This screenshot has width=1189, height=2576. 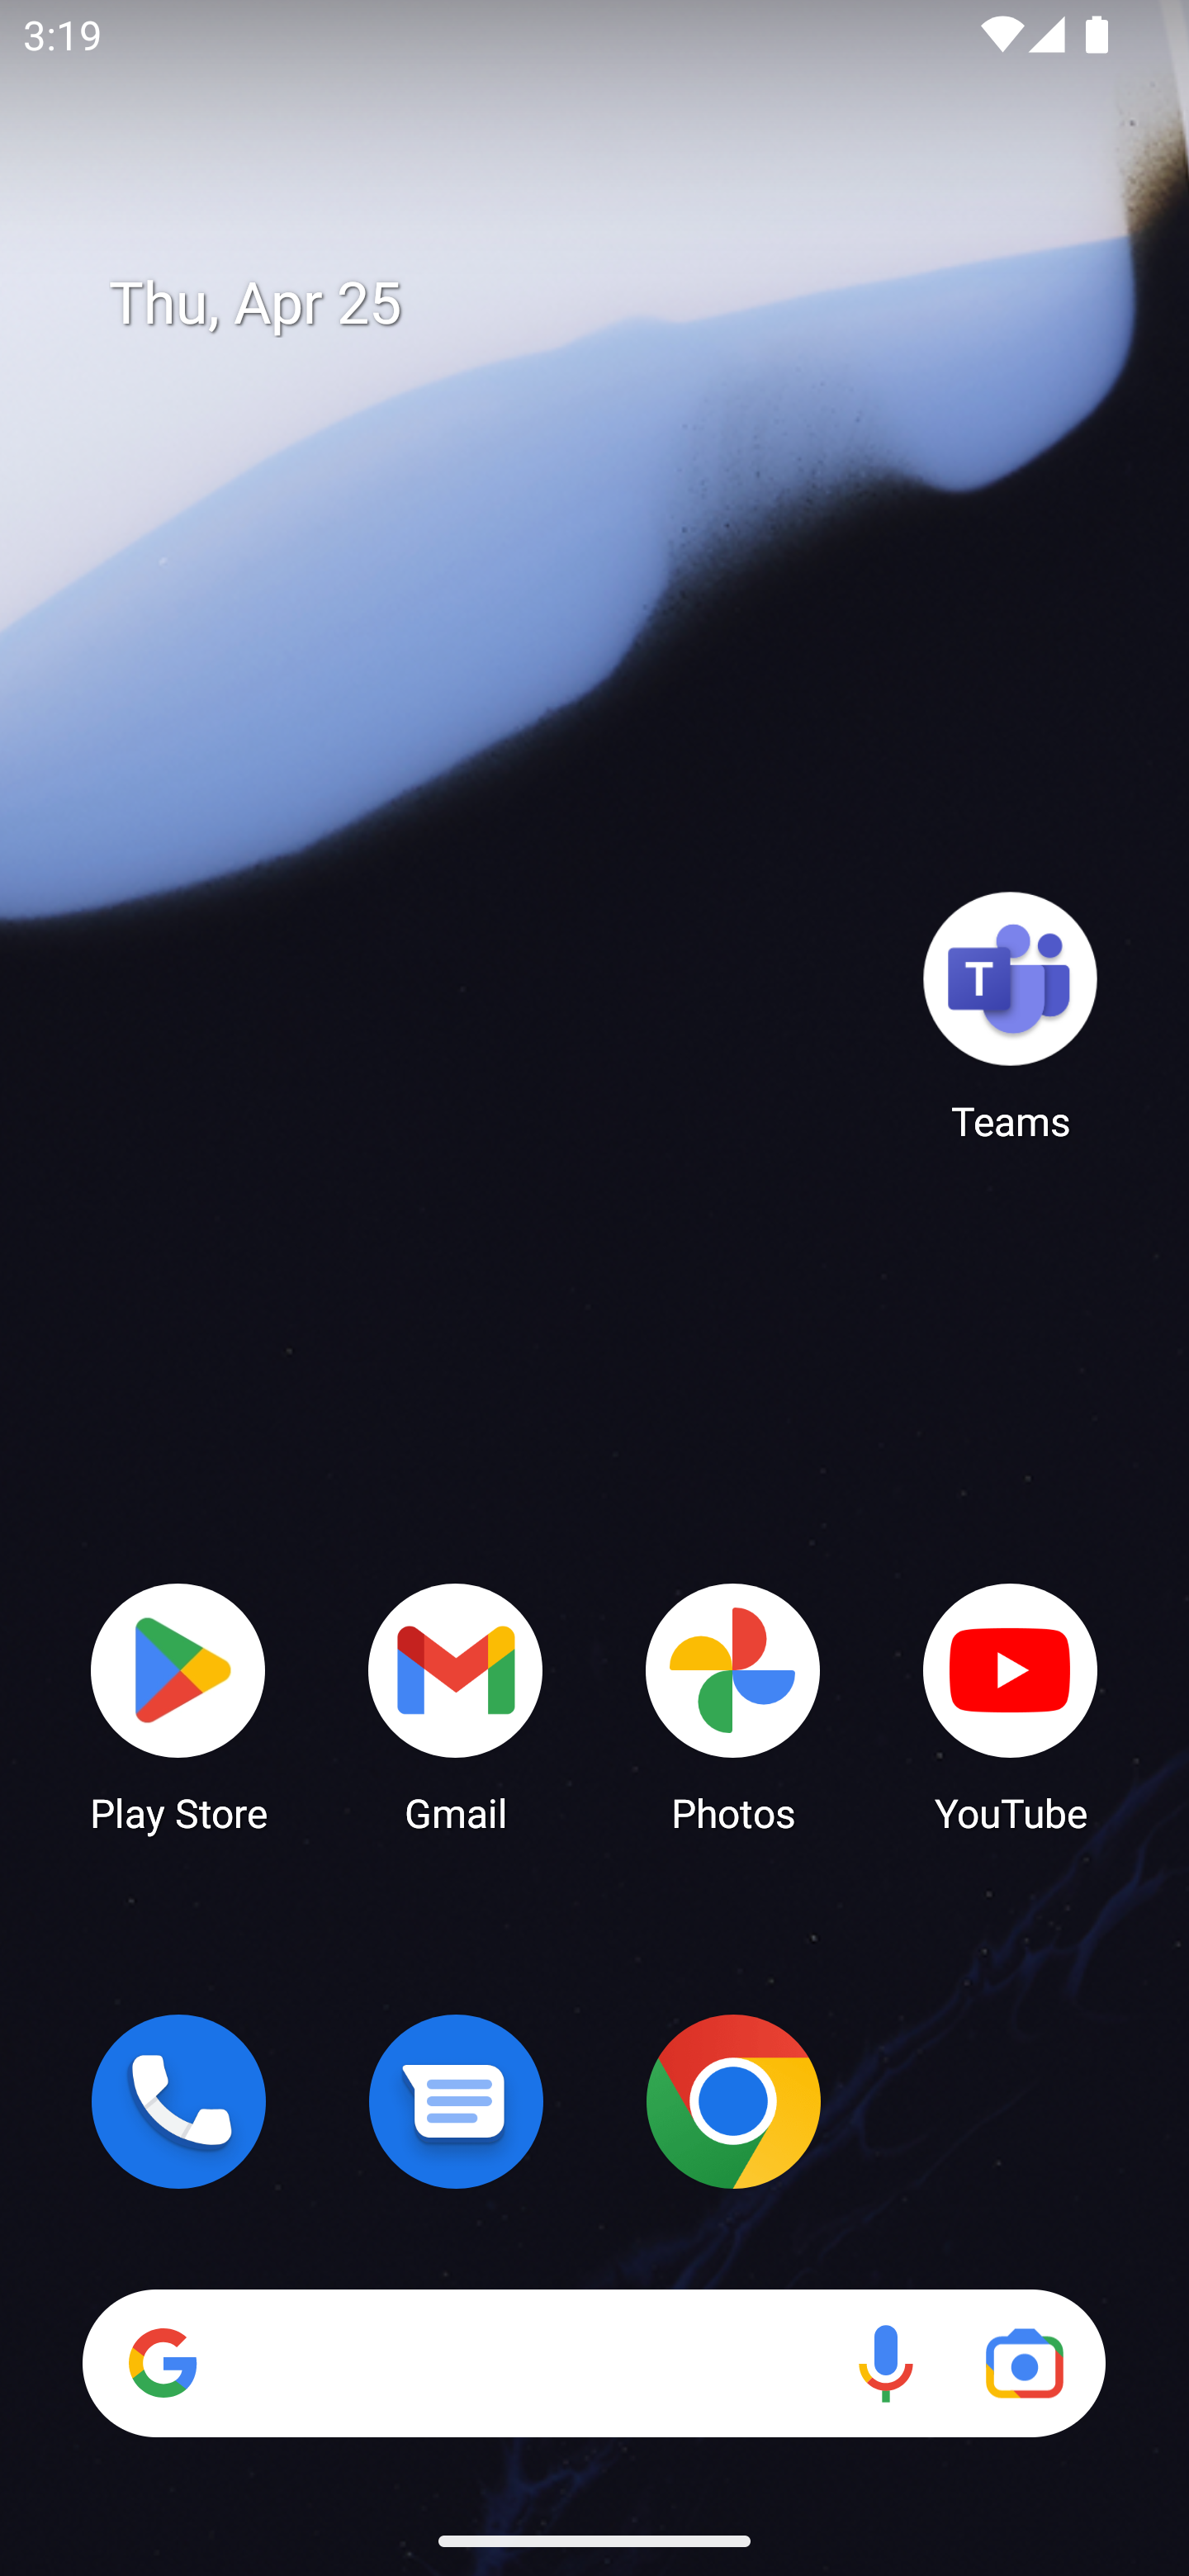 I want to click on Voice search, so click(x=885, y=2363).